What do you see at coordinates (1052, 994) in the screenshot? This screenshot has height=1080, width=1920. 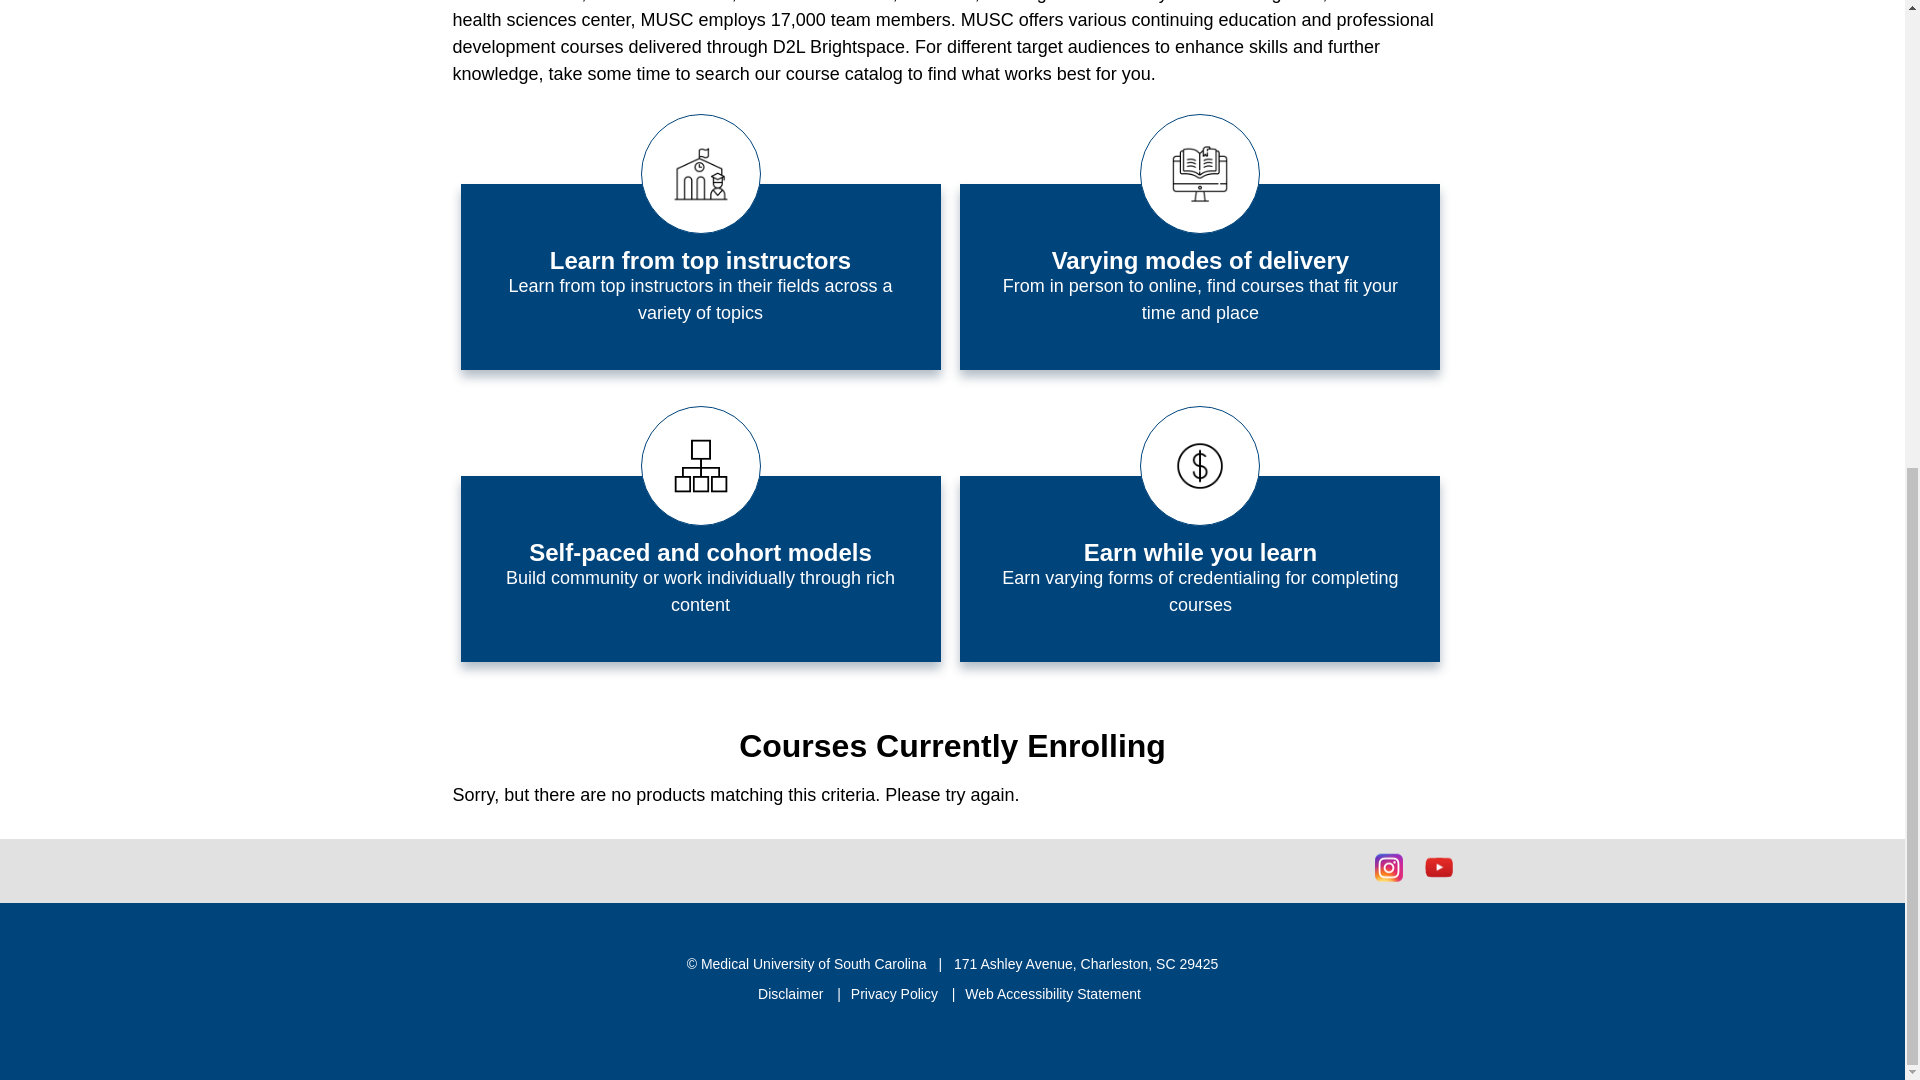 I see `Web Accessibility Statement` at bounding box center [1052, 994].